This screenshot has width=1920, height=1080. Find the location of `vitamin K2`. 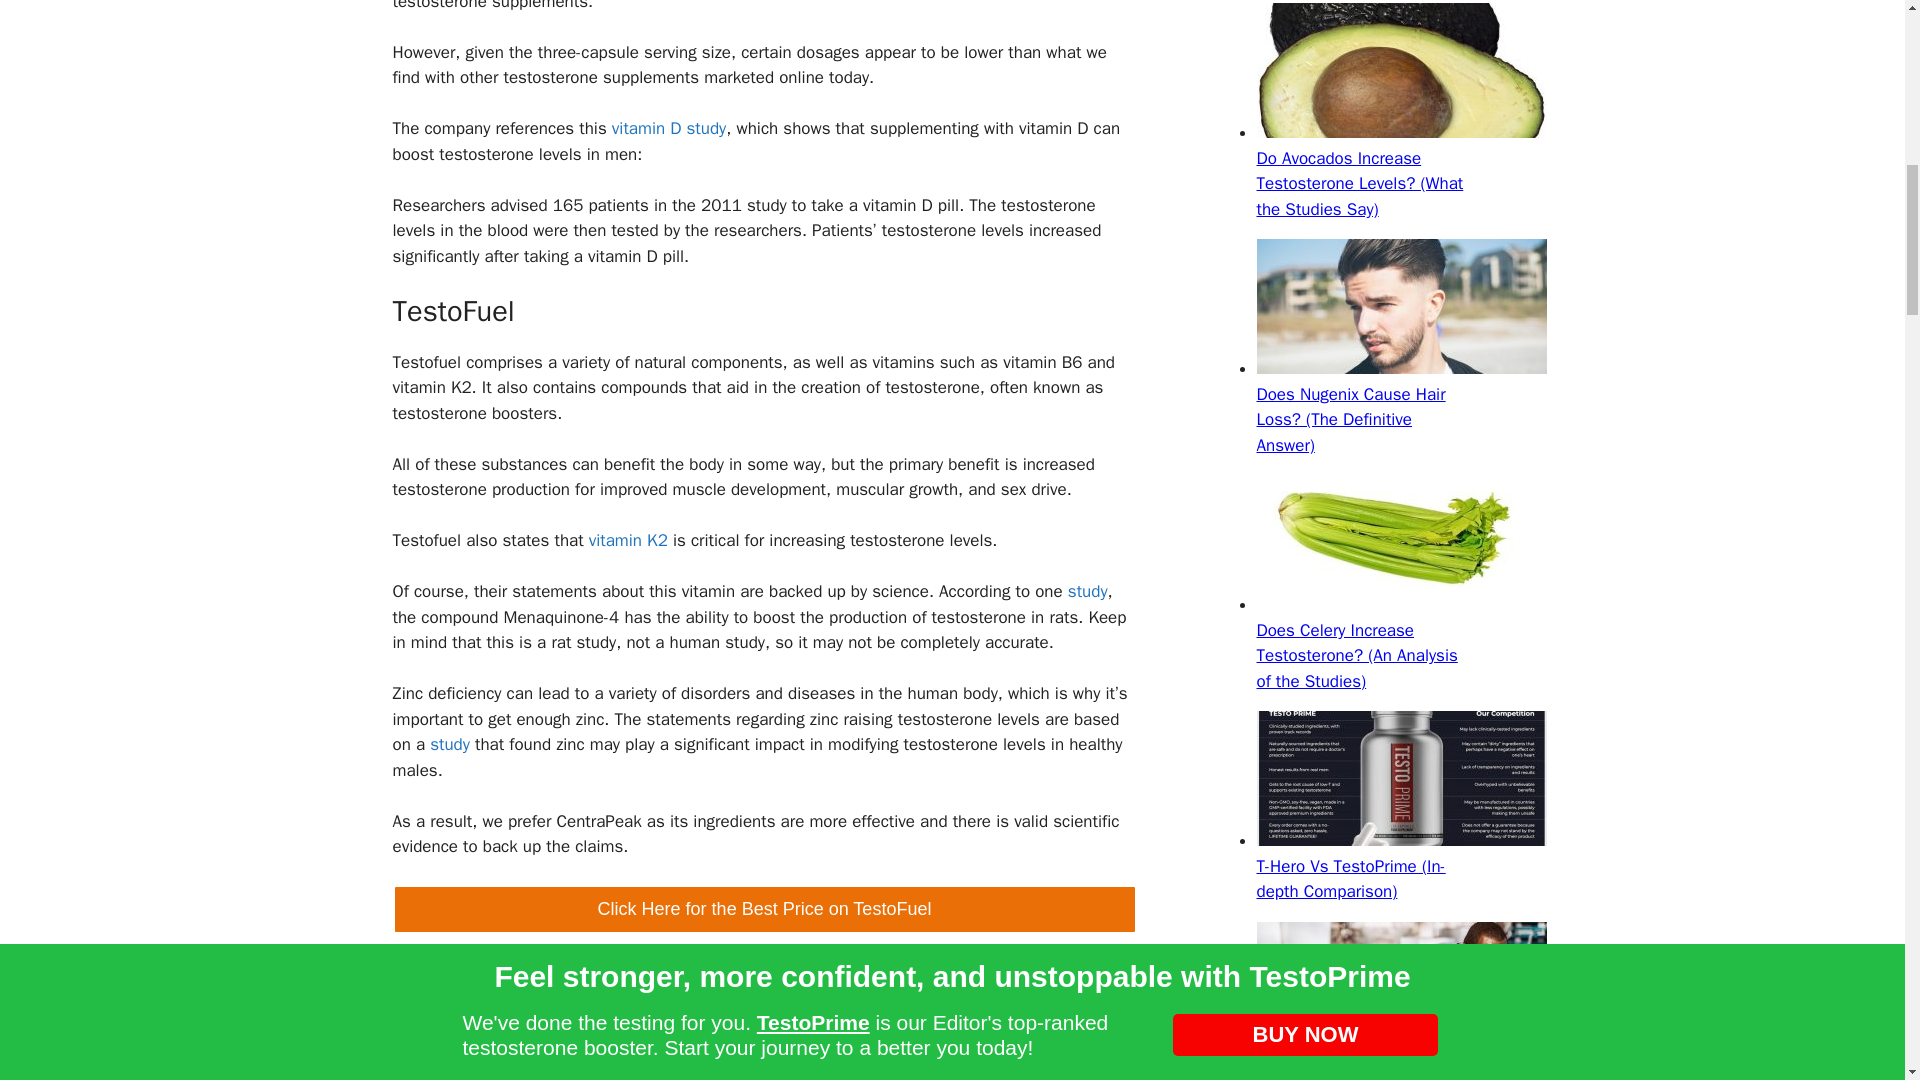

vitamin K2 is located at coordinates (628, 540).